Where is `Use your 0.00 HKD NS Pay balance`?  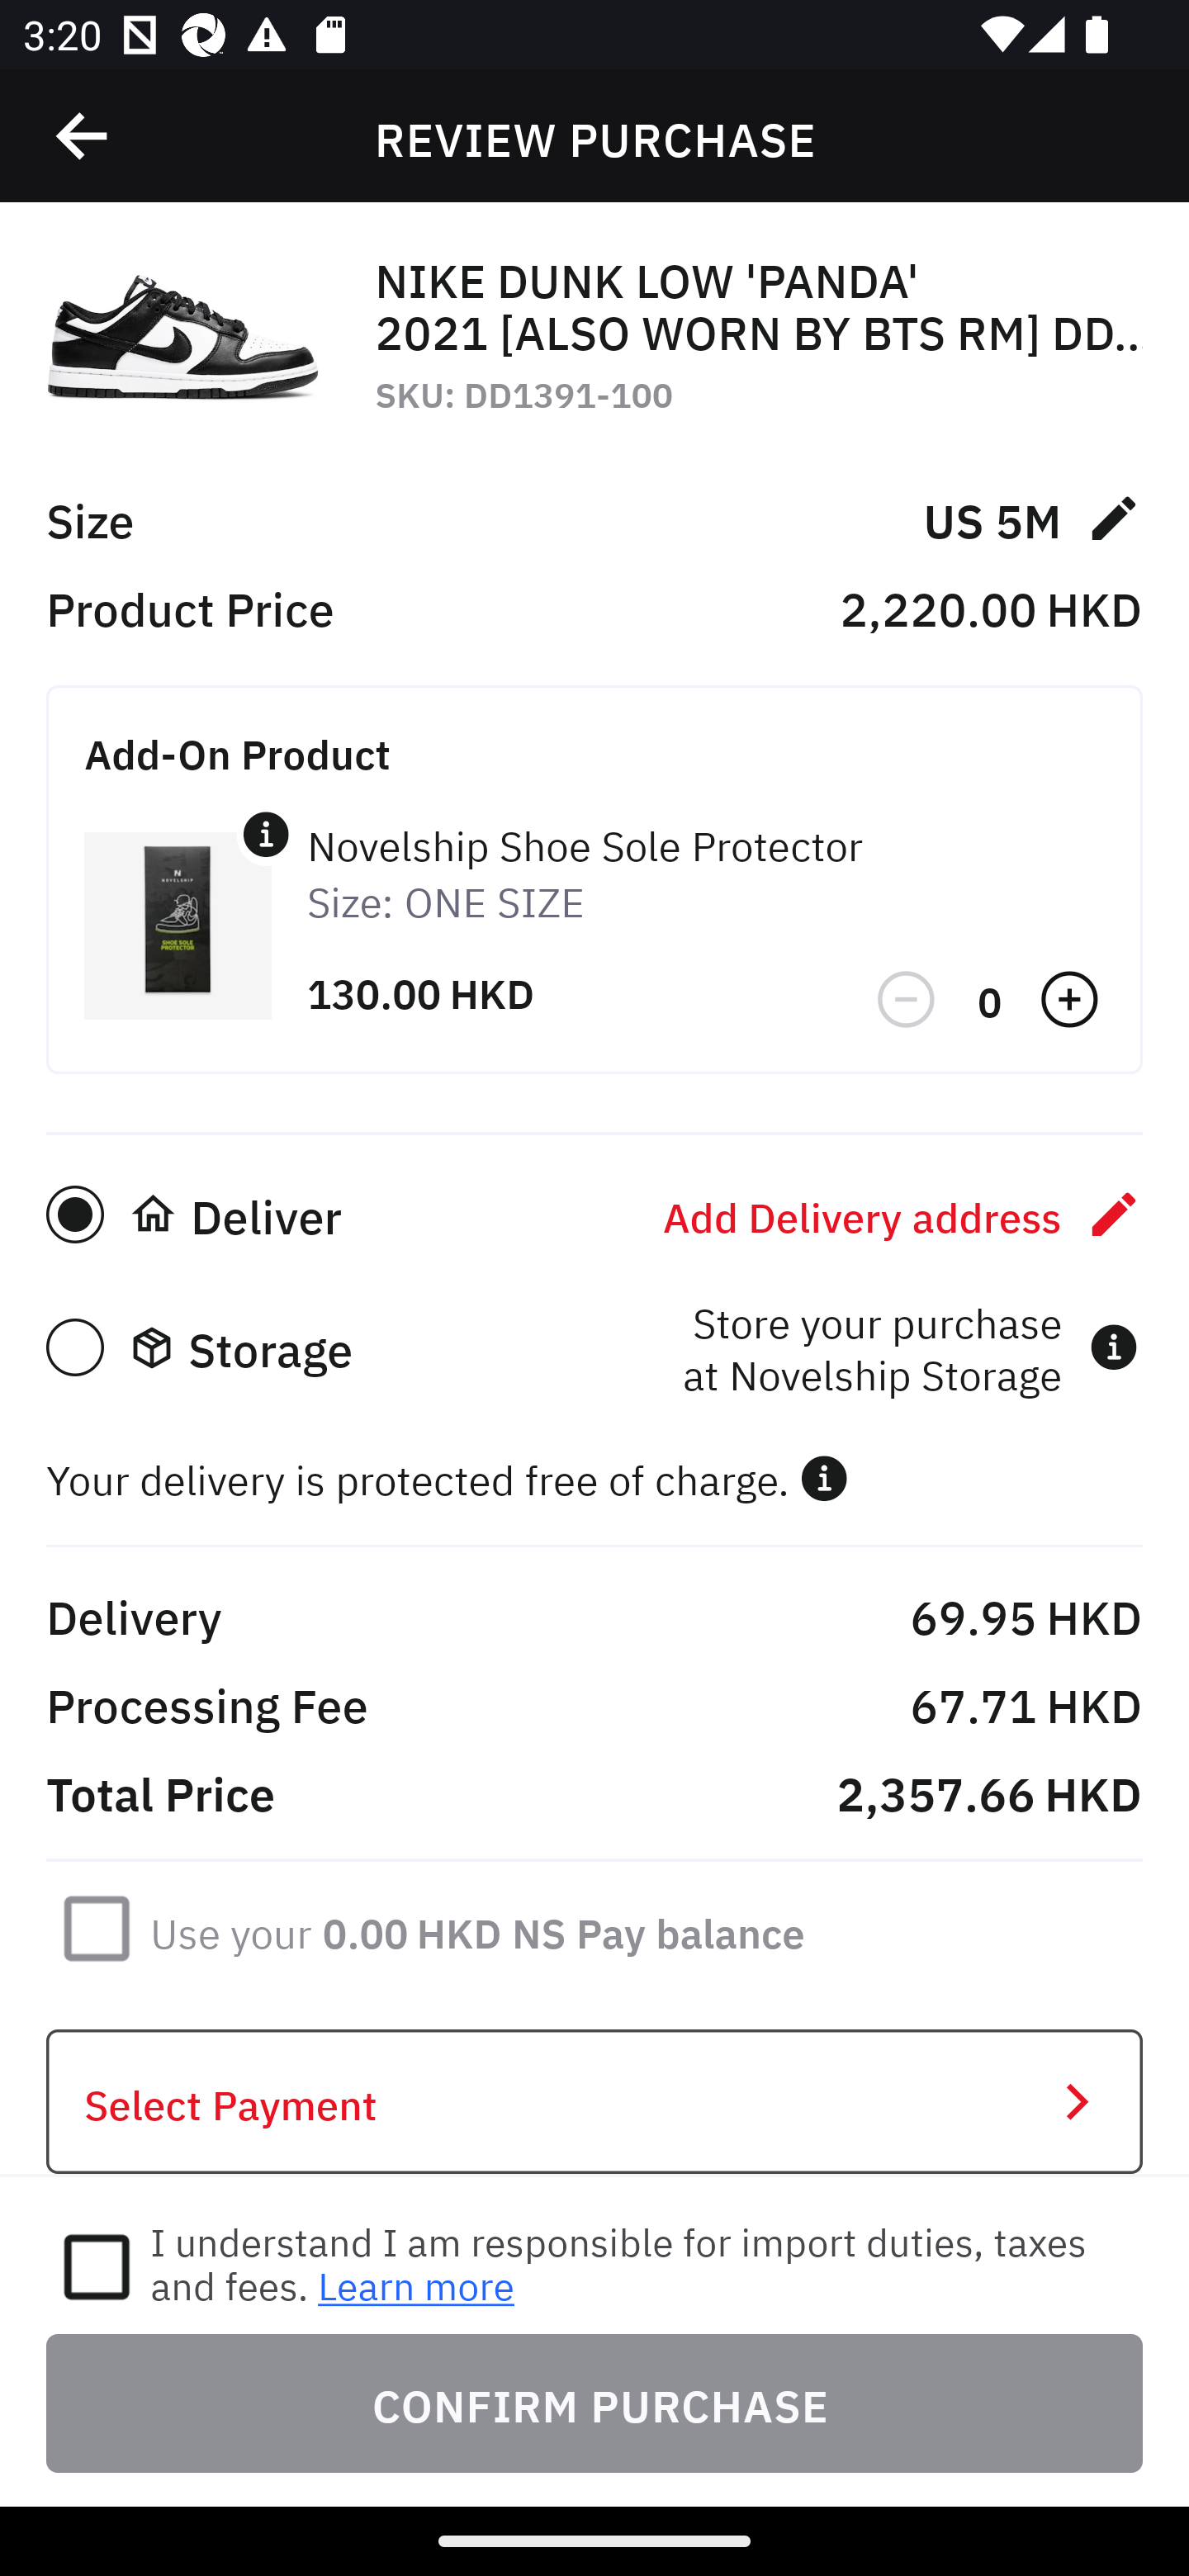 Use your 0.00 HKD NS Pay balance is located at coordinates (477, 1928).